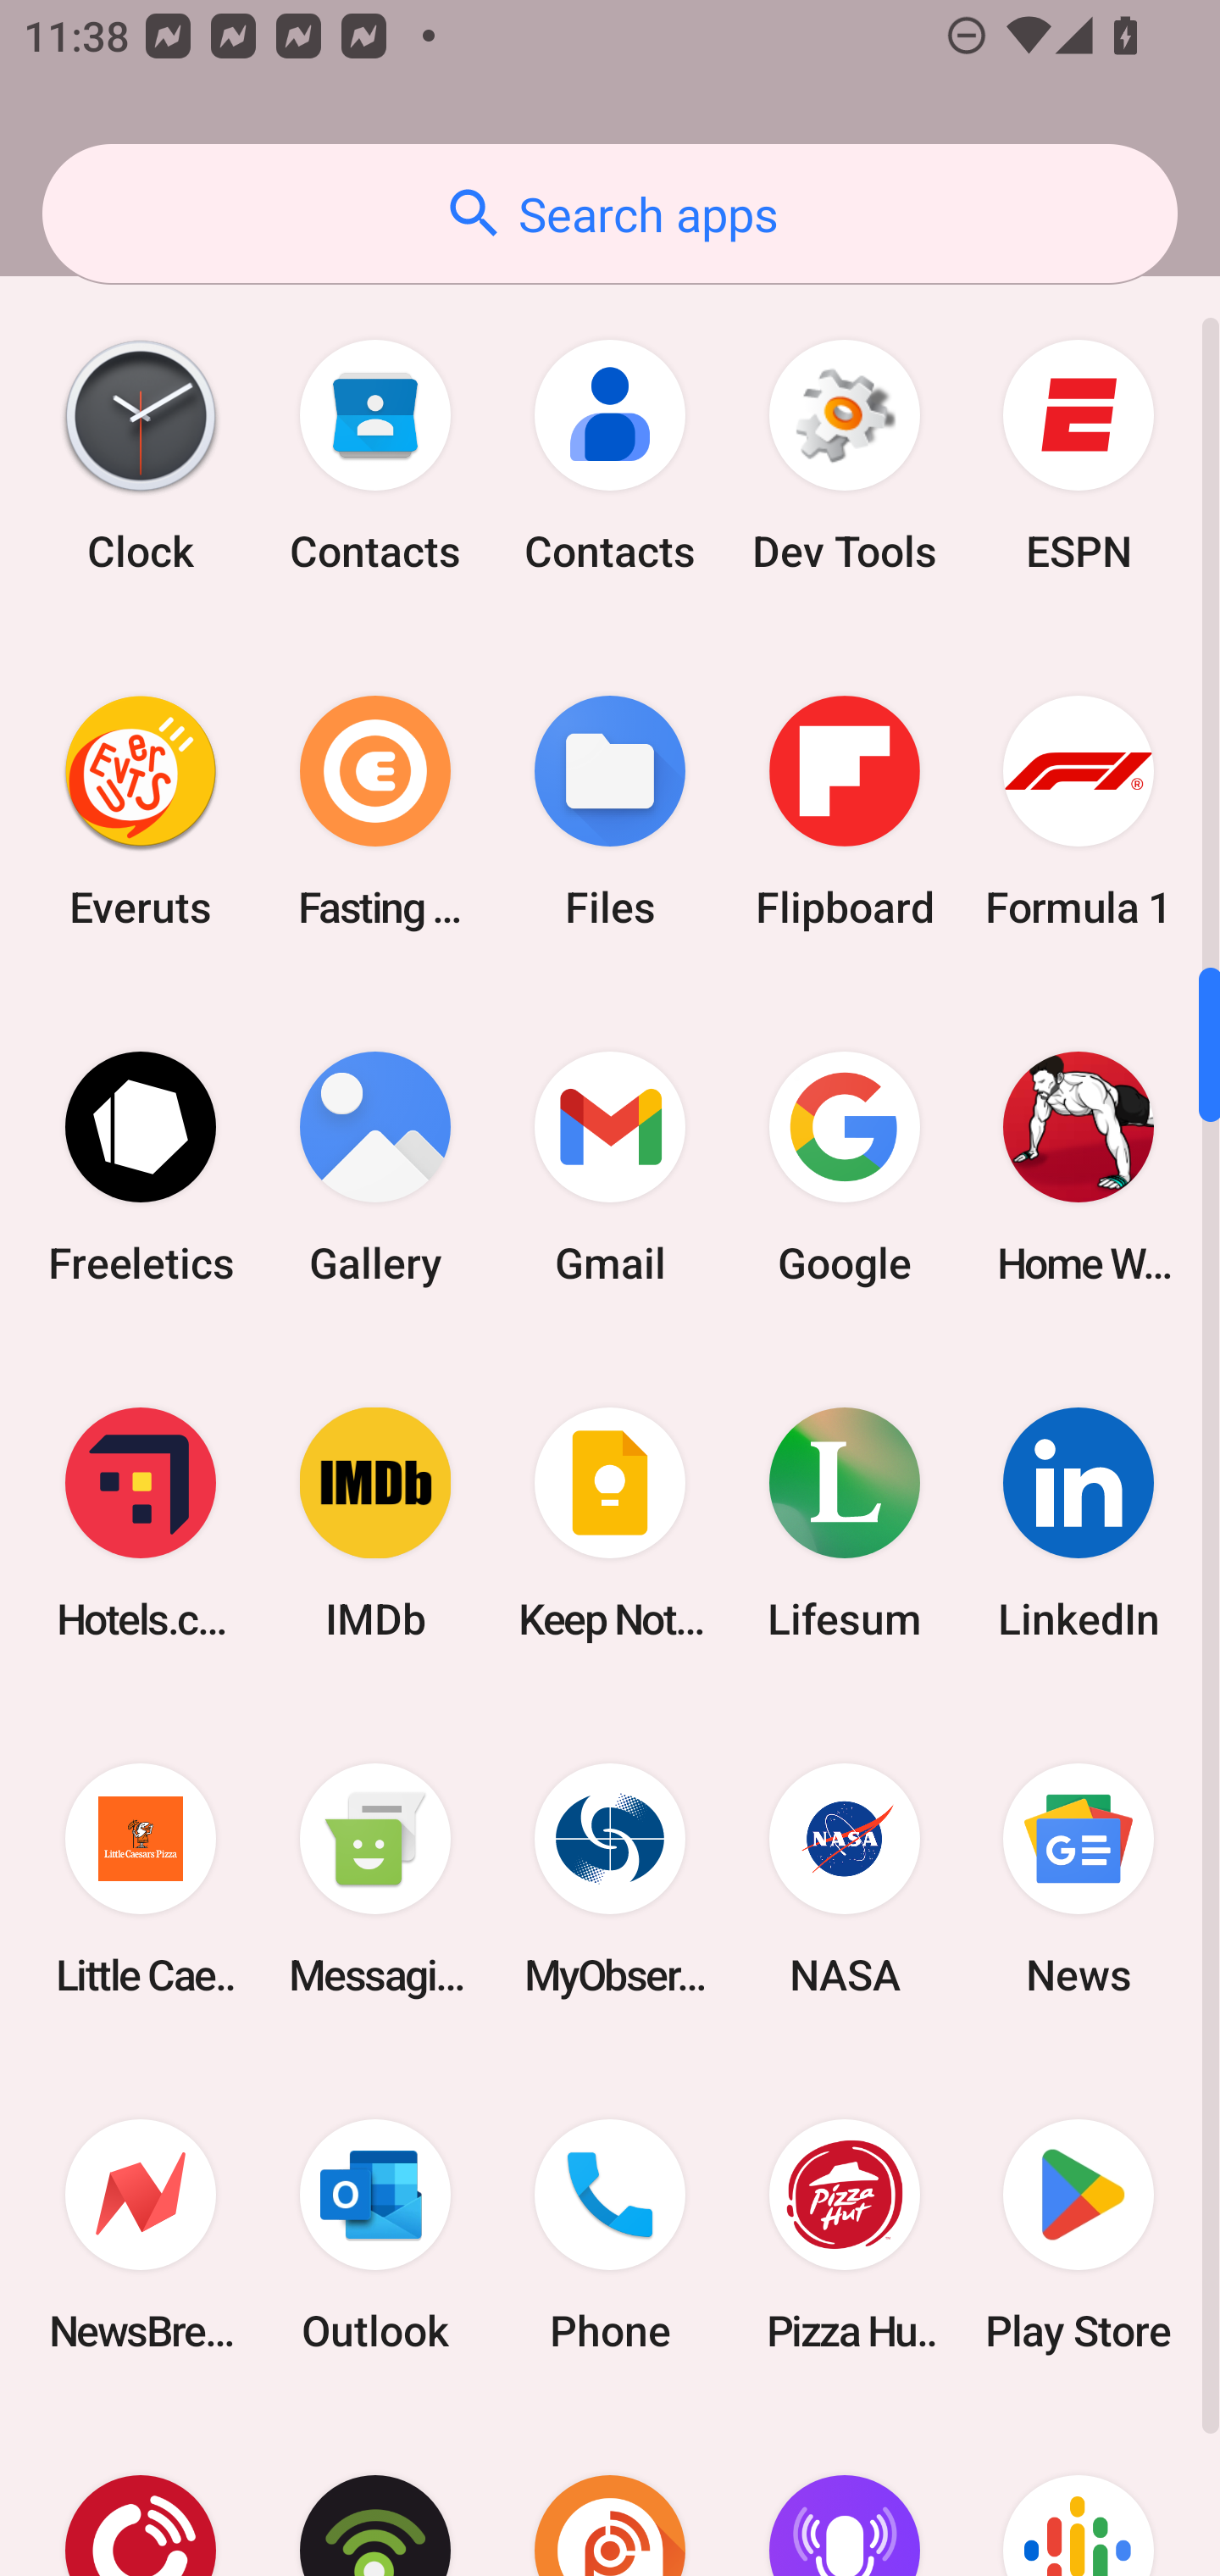 The image size is (1220, 2576). I want to click on ESPN, so click(1079, 456).